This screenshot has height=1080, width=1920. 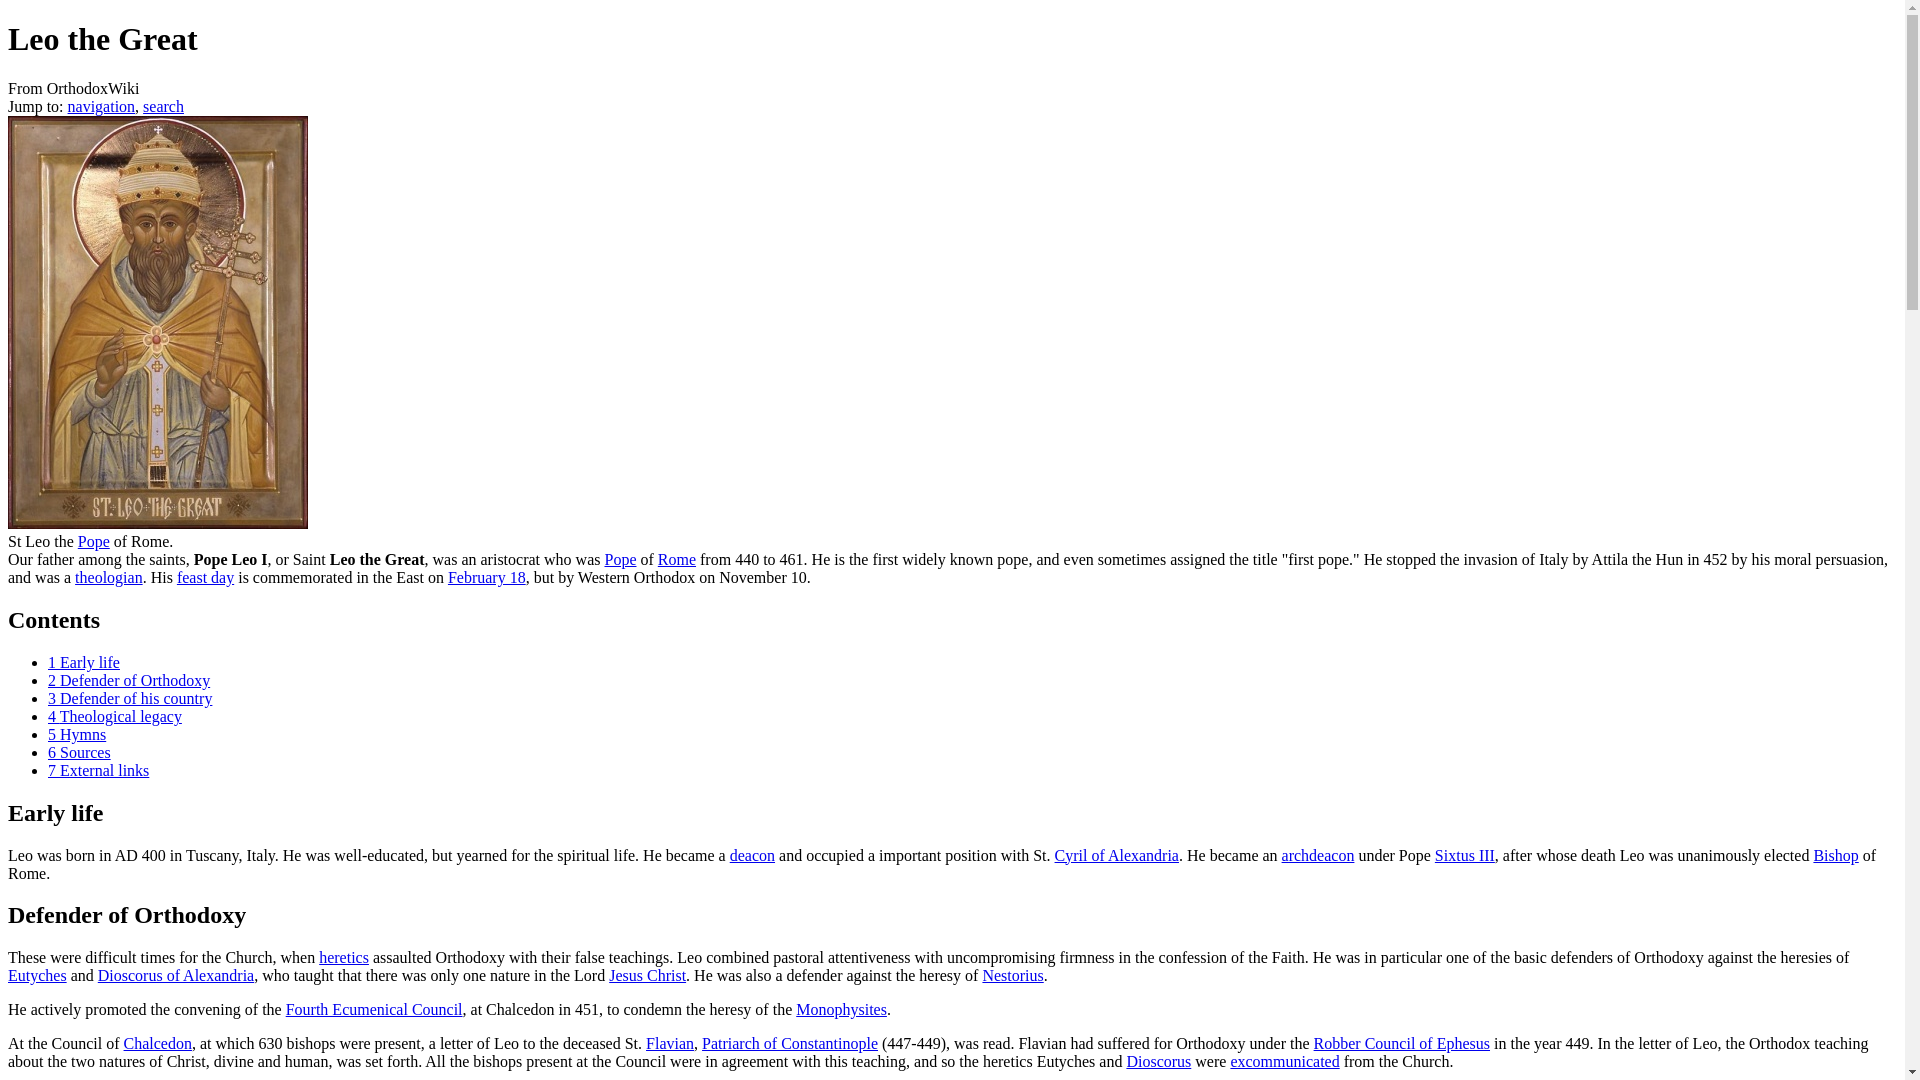 I want to click on Pope, so click(x=620, y=559).